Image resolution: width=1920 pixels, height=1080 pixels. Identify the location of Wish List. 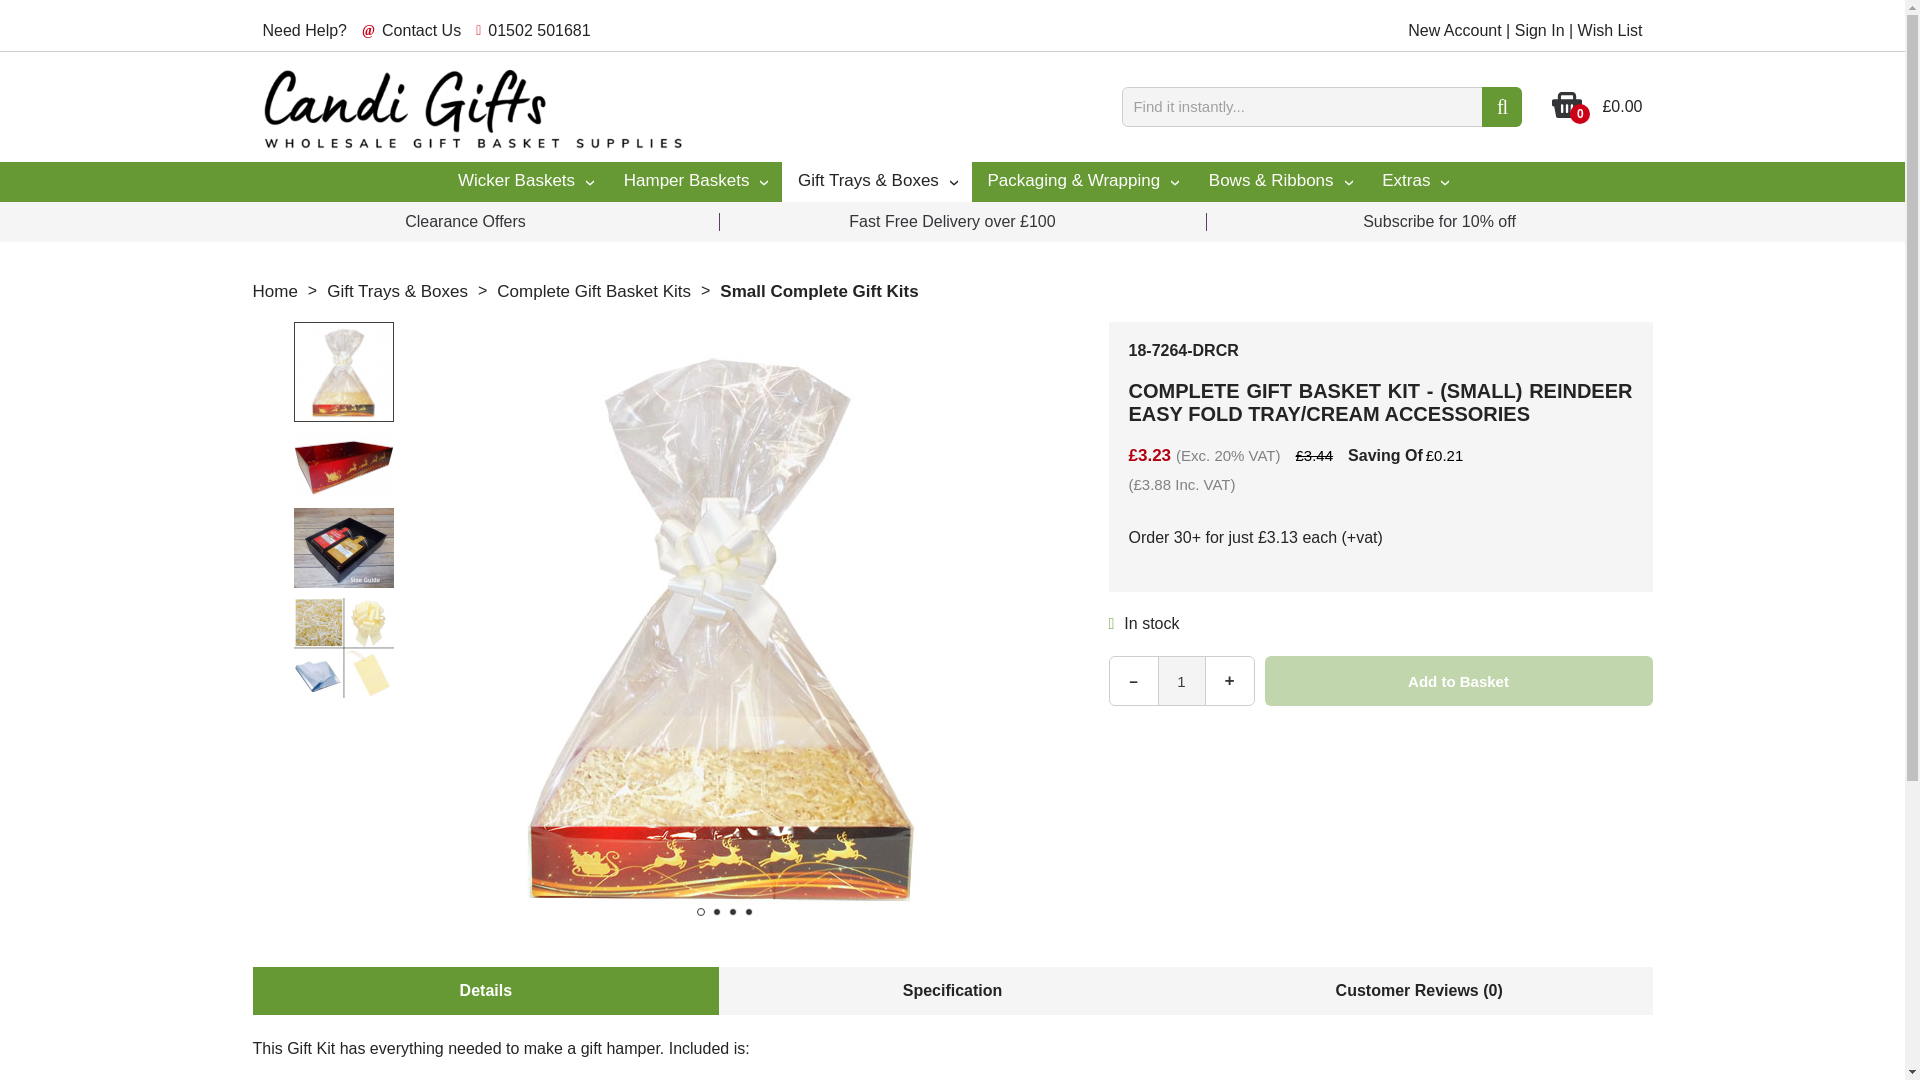
(1610, 30).